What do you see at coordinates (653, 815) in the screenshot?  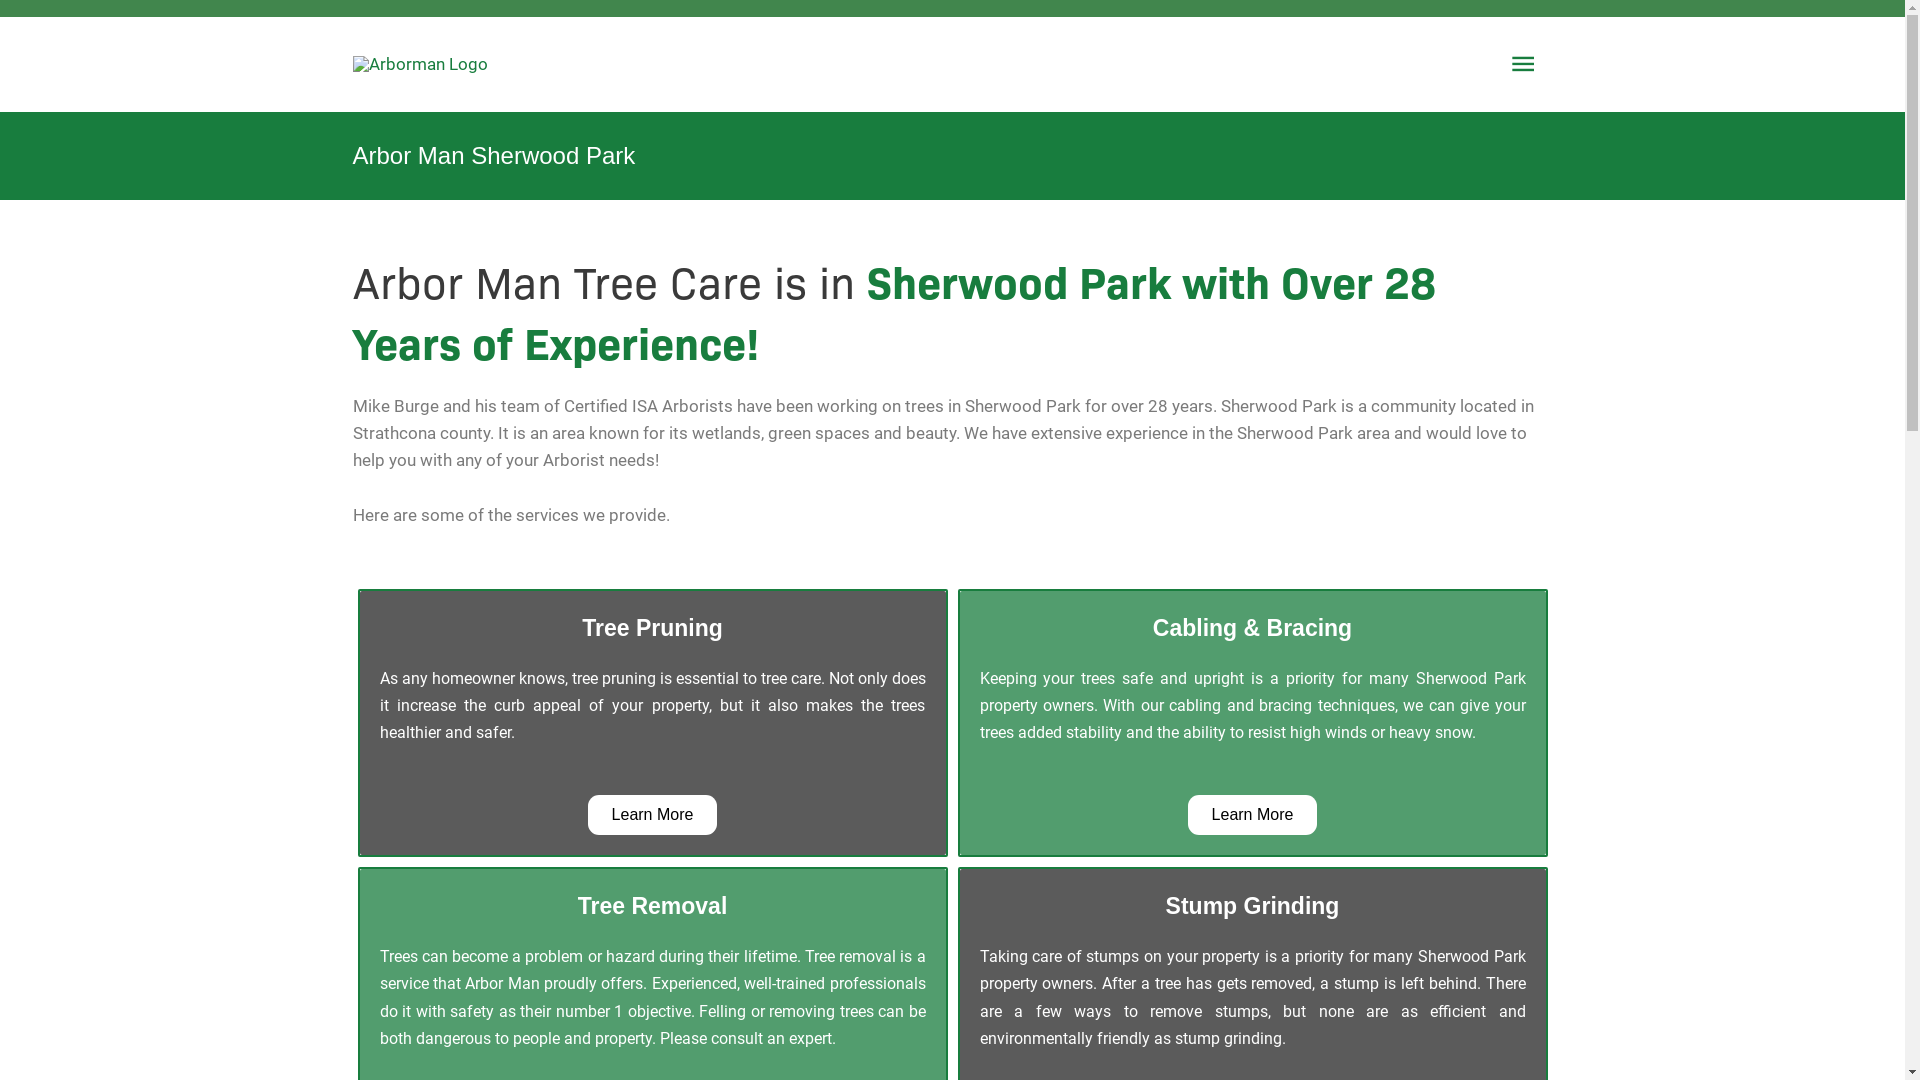 I see `Learn More` at bounding box center [653, 815].